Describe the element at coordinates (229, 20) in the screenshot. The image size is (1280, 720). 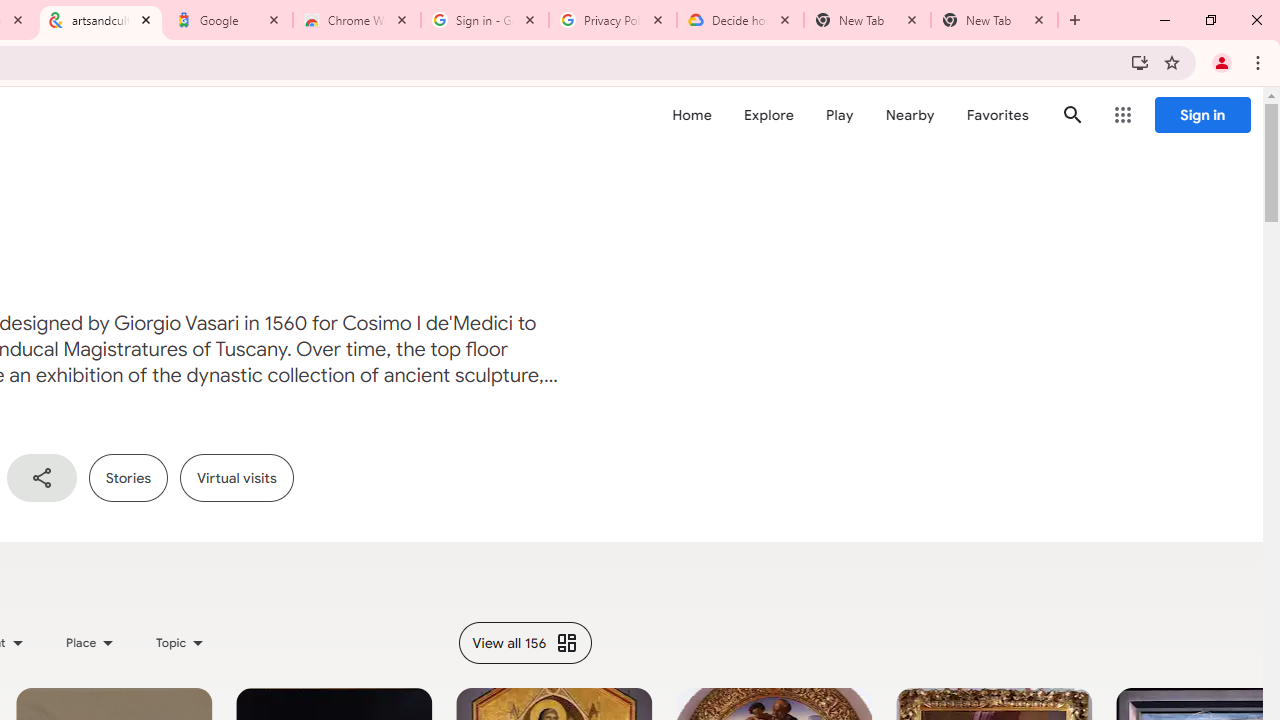
I see `Google` at that location.